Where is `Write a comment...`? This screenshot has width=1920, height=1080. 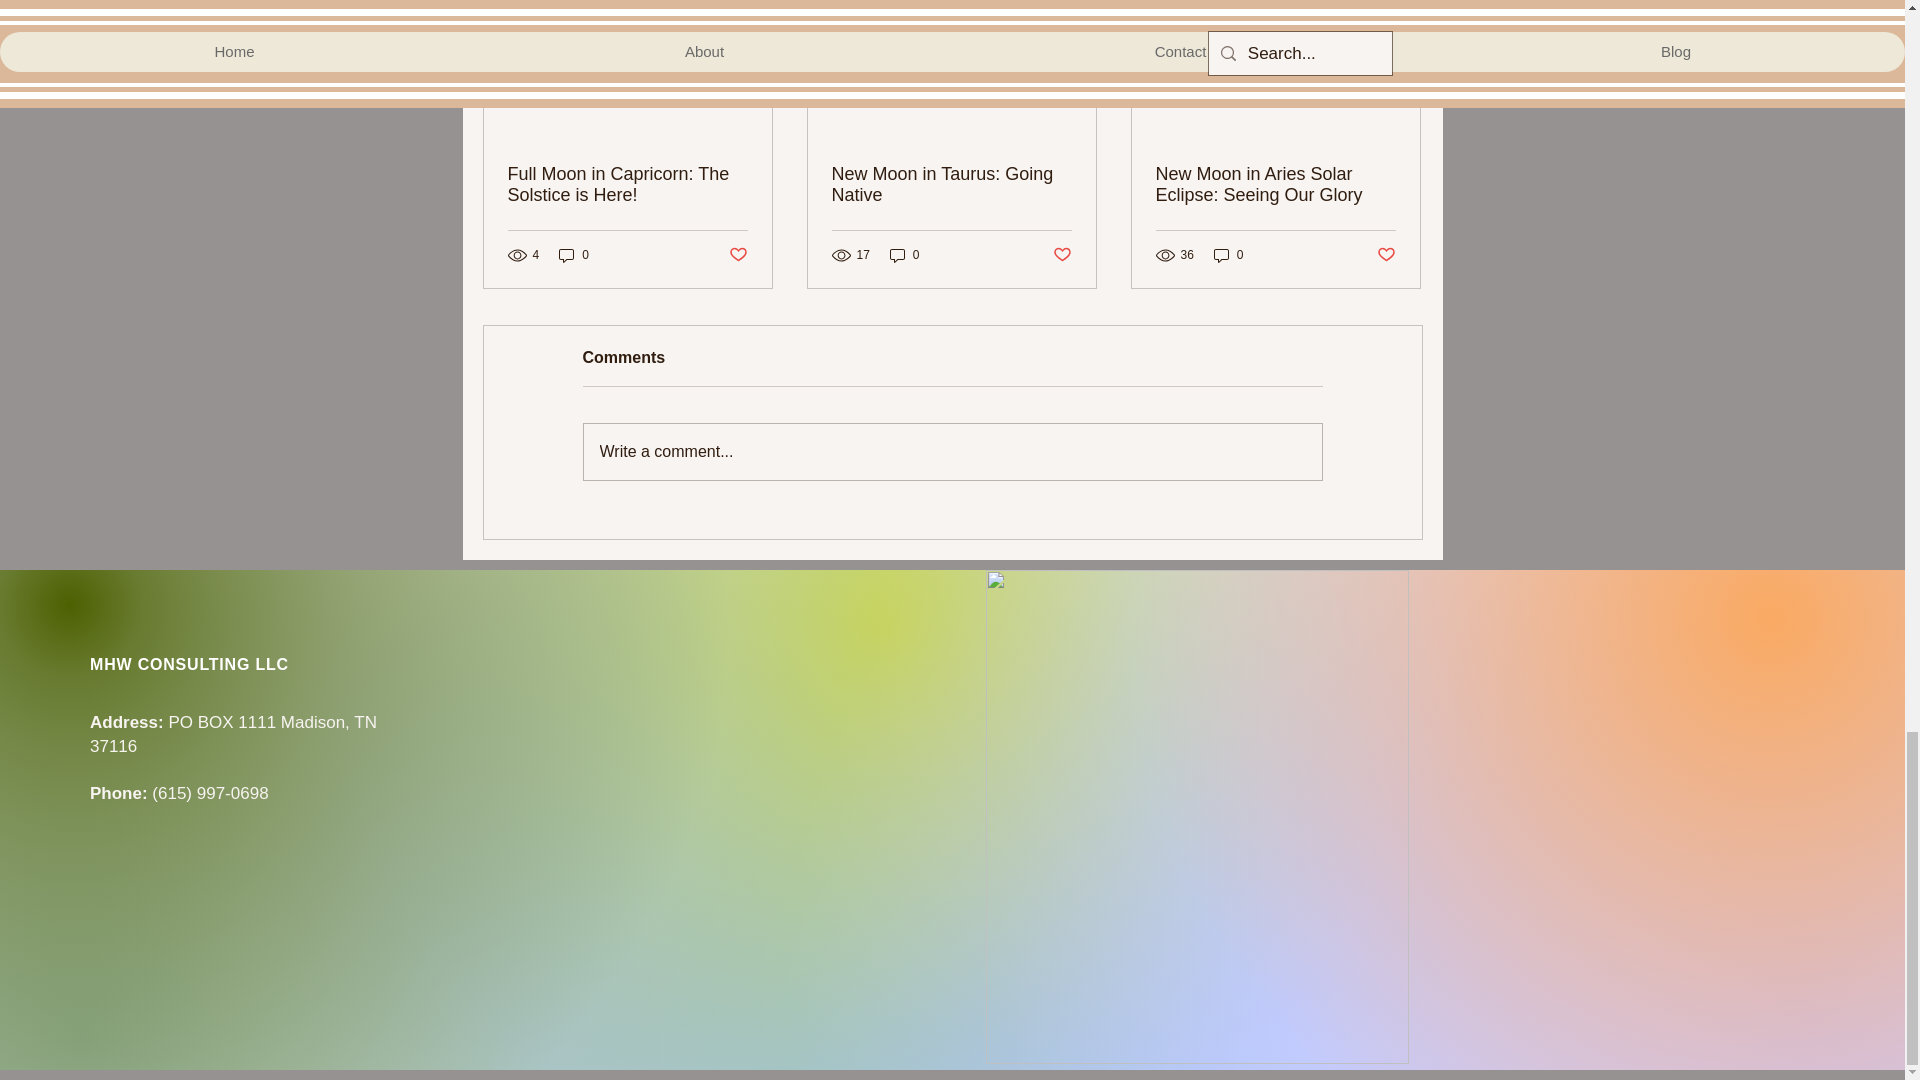 Write a comment... is located at coordinates (952, 452).